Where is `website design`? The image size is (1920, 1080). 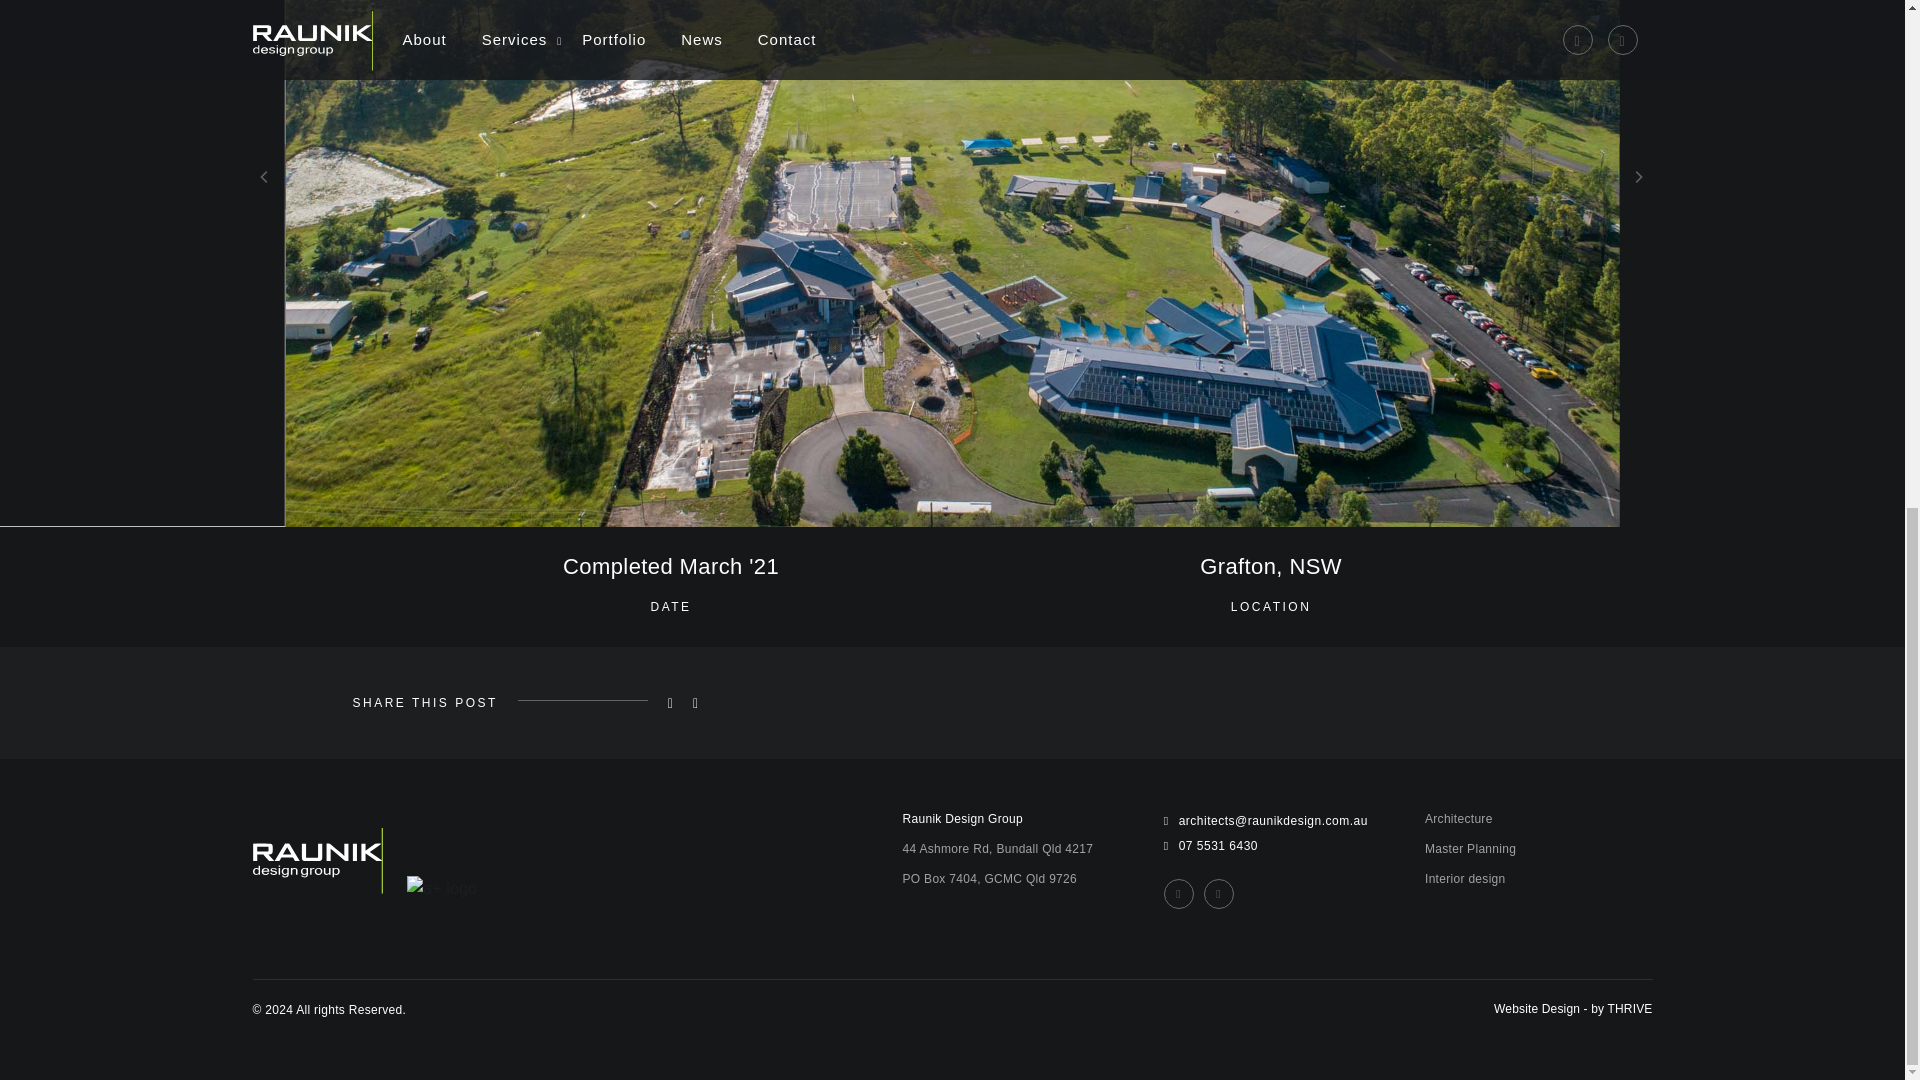 website design is located at coordinates (1536, 1009).